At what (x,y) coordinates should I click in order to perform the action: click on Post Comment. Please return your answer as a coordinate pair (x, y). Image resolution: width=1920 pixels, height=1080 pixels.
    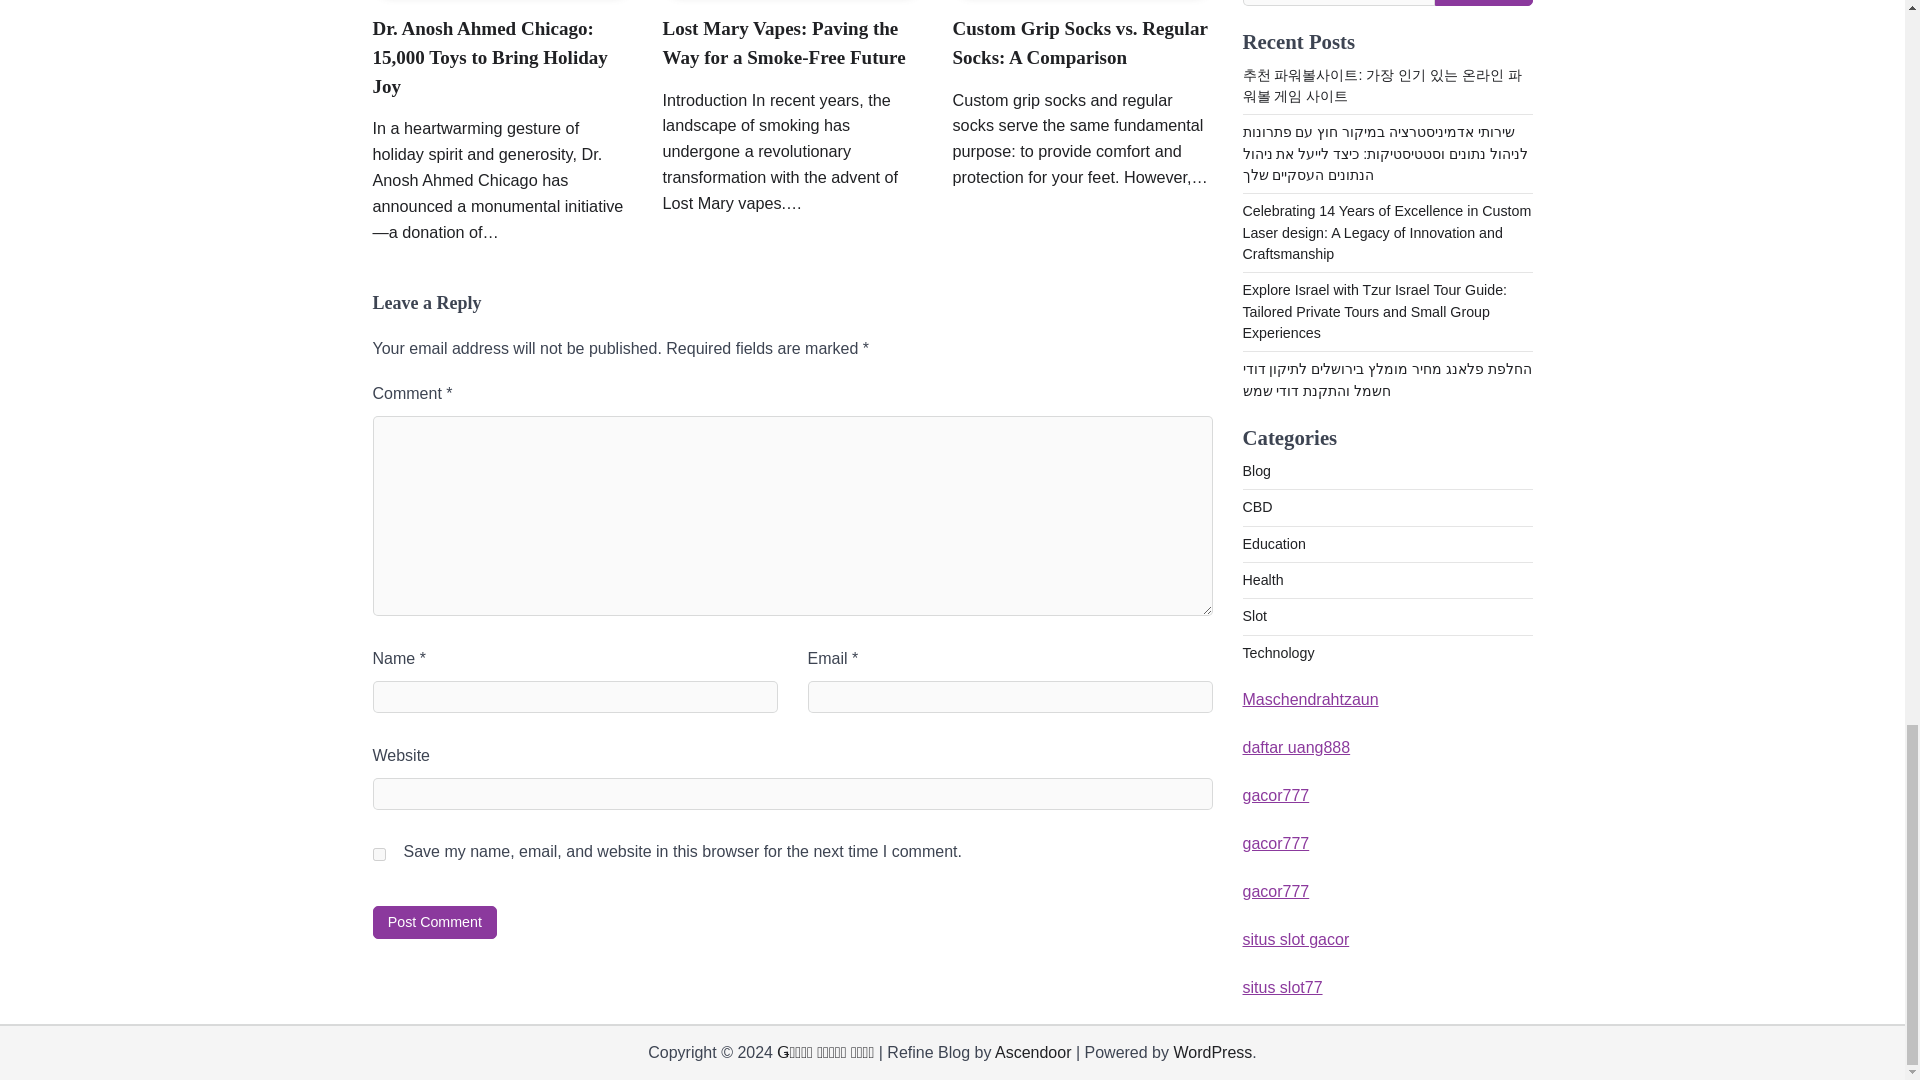
    Looking at the image, I should click on (434, 922).